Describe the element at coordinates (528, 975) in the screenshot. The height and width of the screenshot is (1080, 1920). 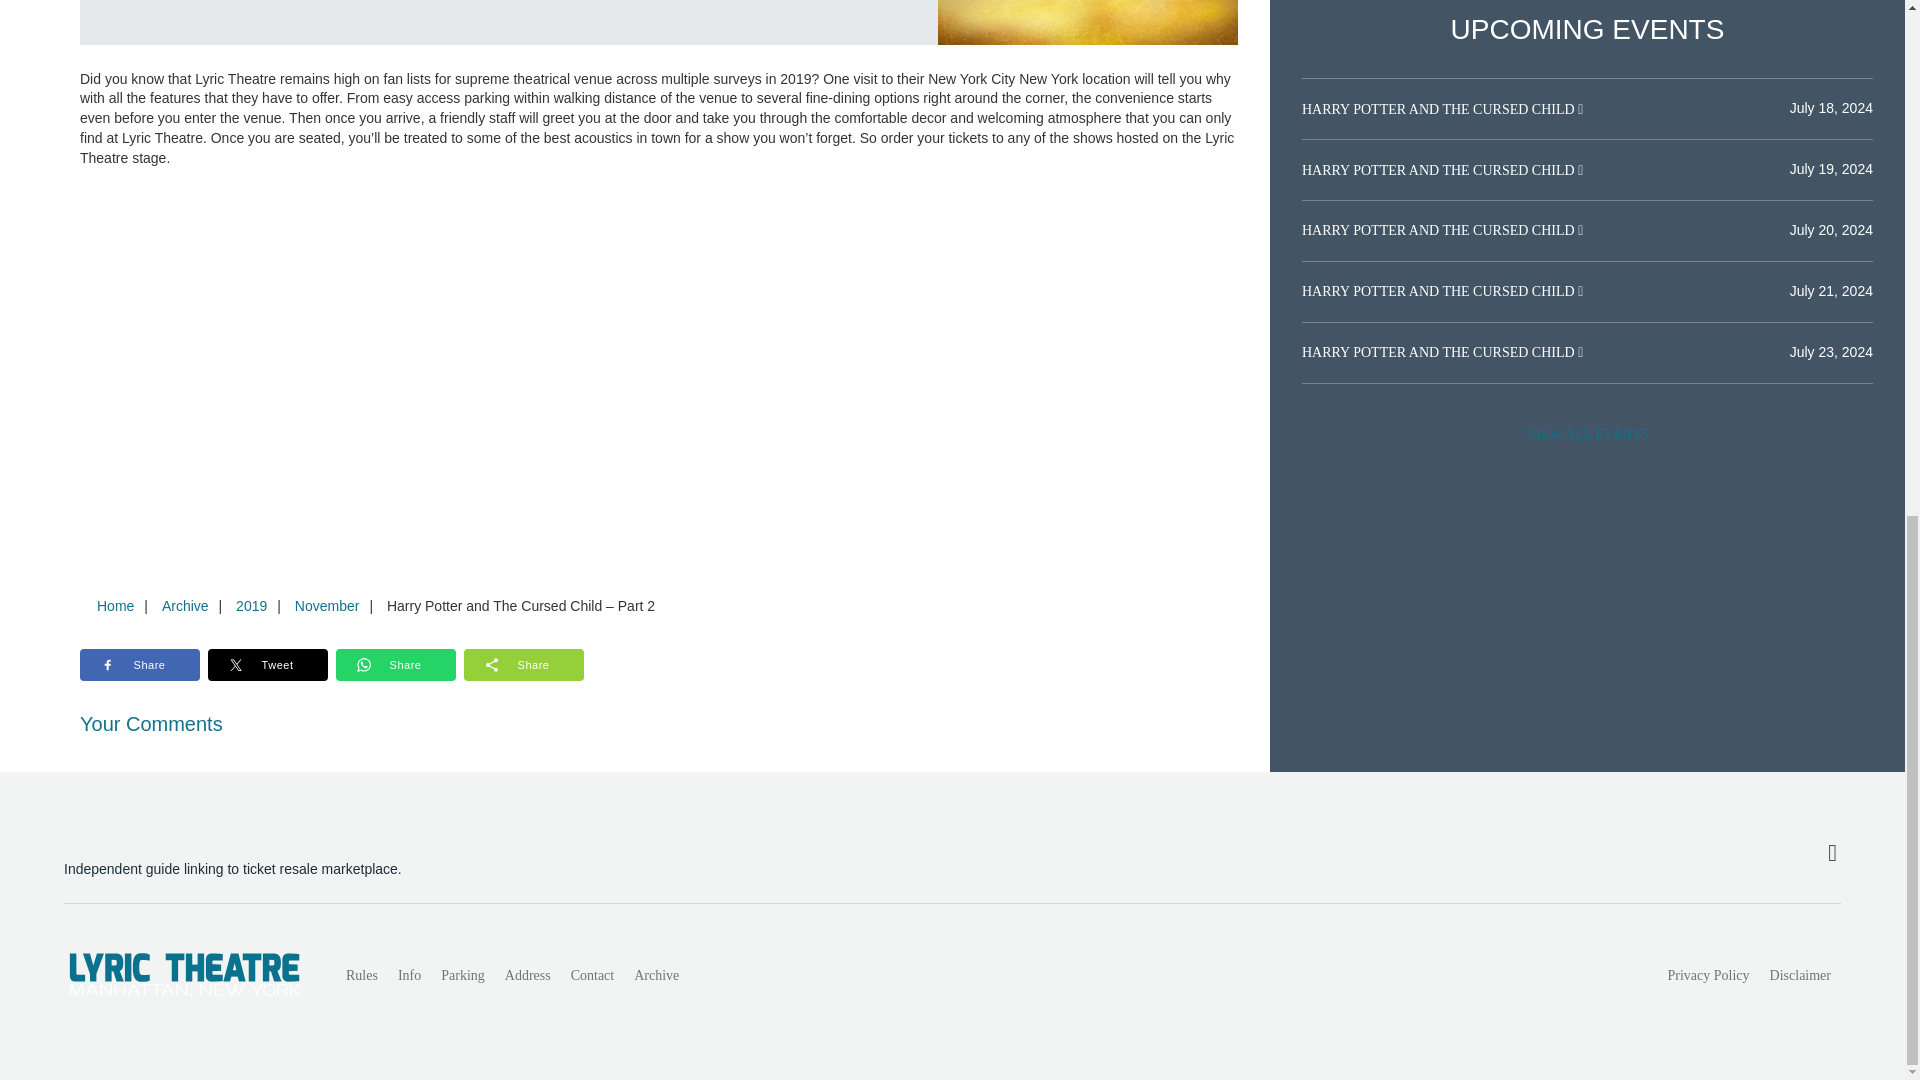
I see `Address` at that location.